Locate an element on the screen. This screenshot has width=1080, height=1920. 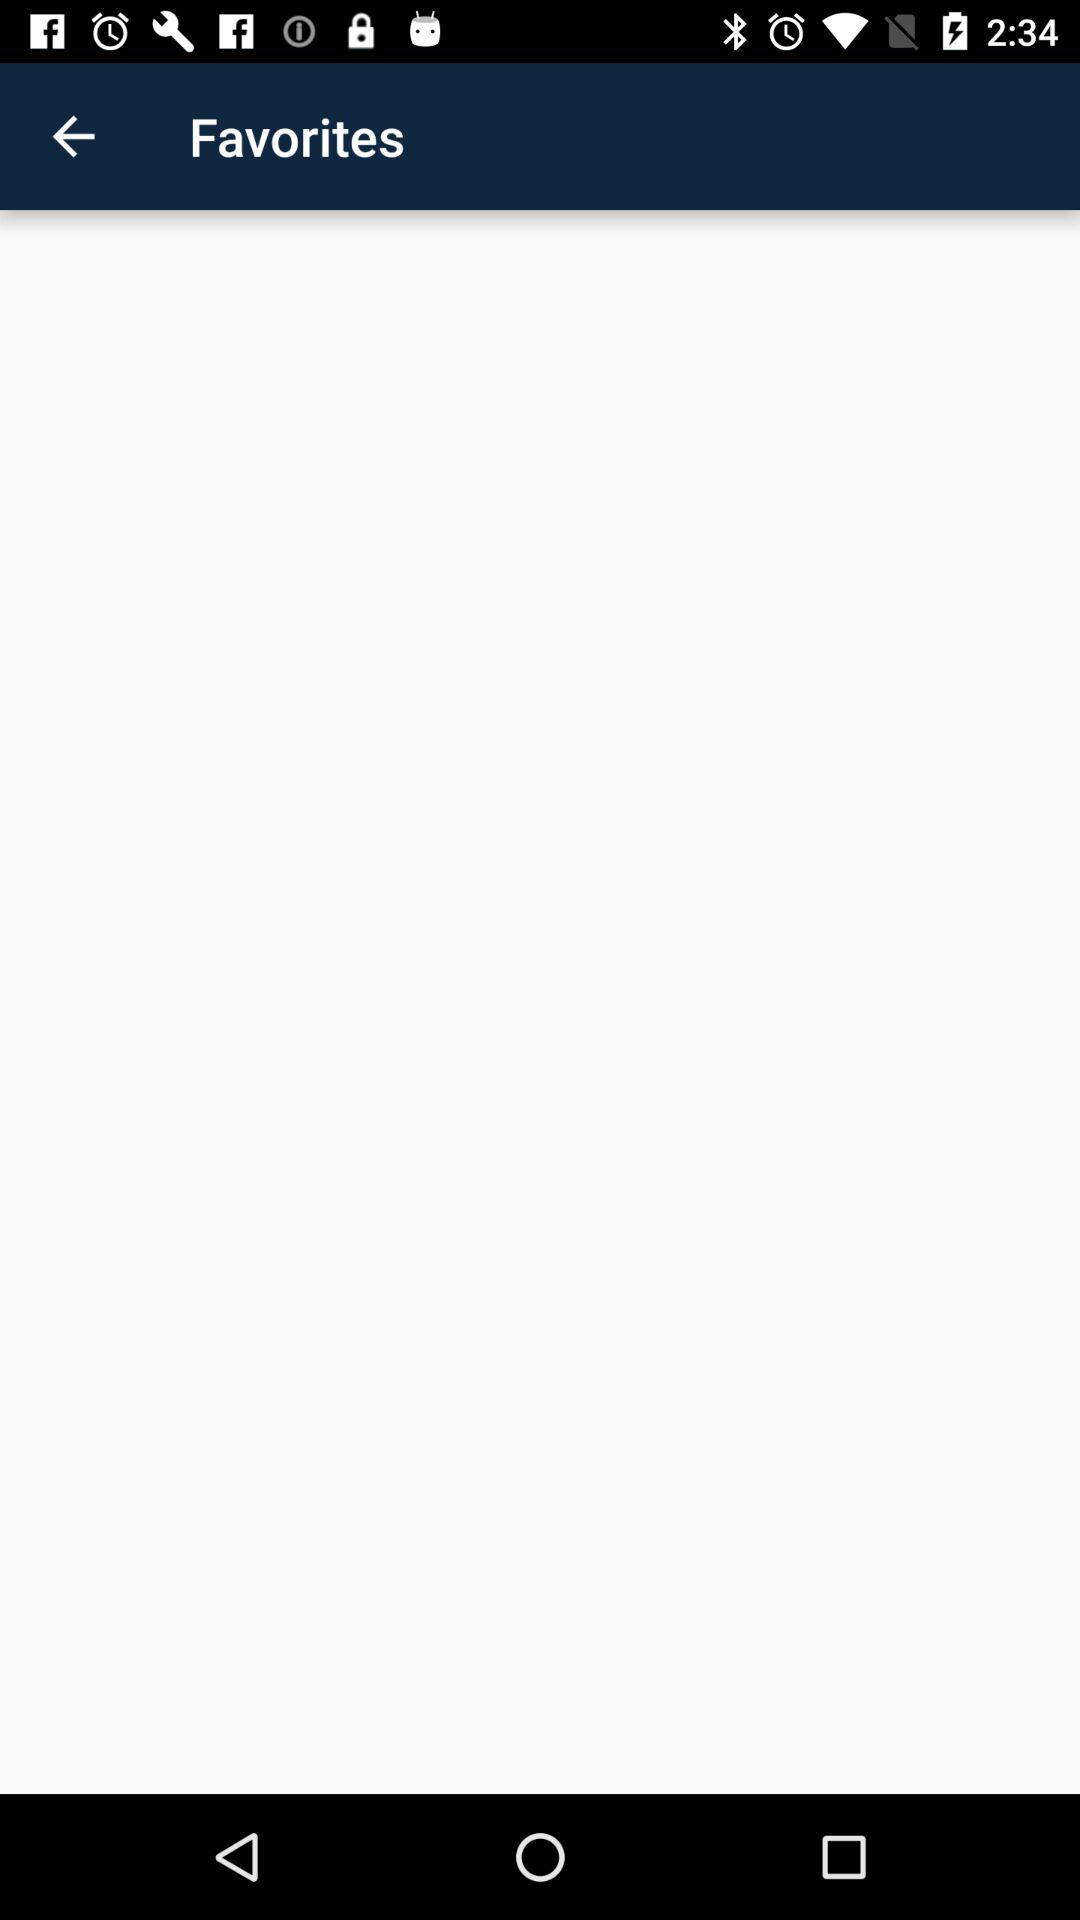
select item next to the favorites app is located at coordinates (73, 136).